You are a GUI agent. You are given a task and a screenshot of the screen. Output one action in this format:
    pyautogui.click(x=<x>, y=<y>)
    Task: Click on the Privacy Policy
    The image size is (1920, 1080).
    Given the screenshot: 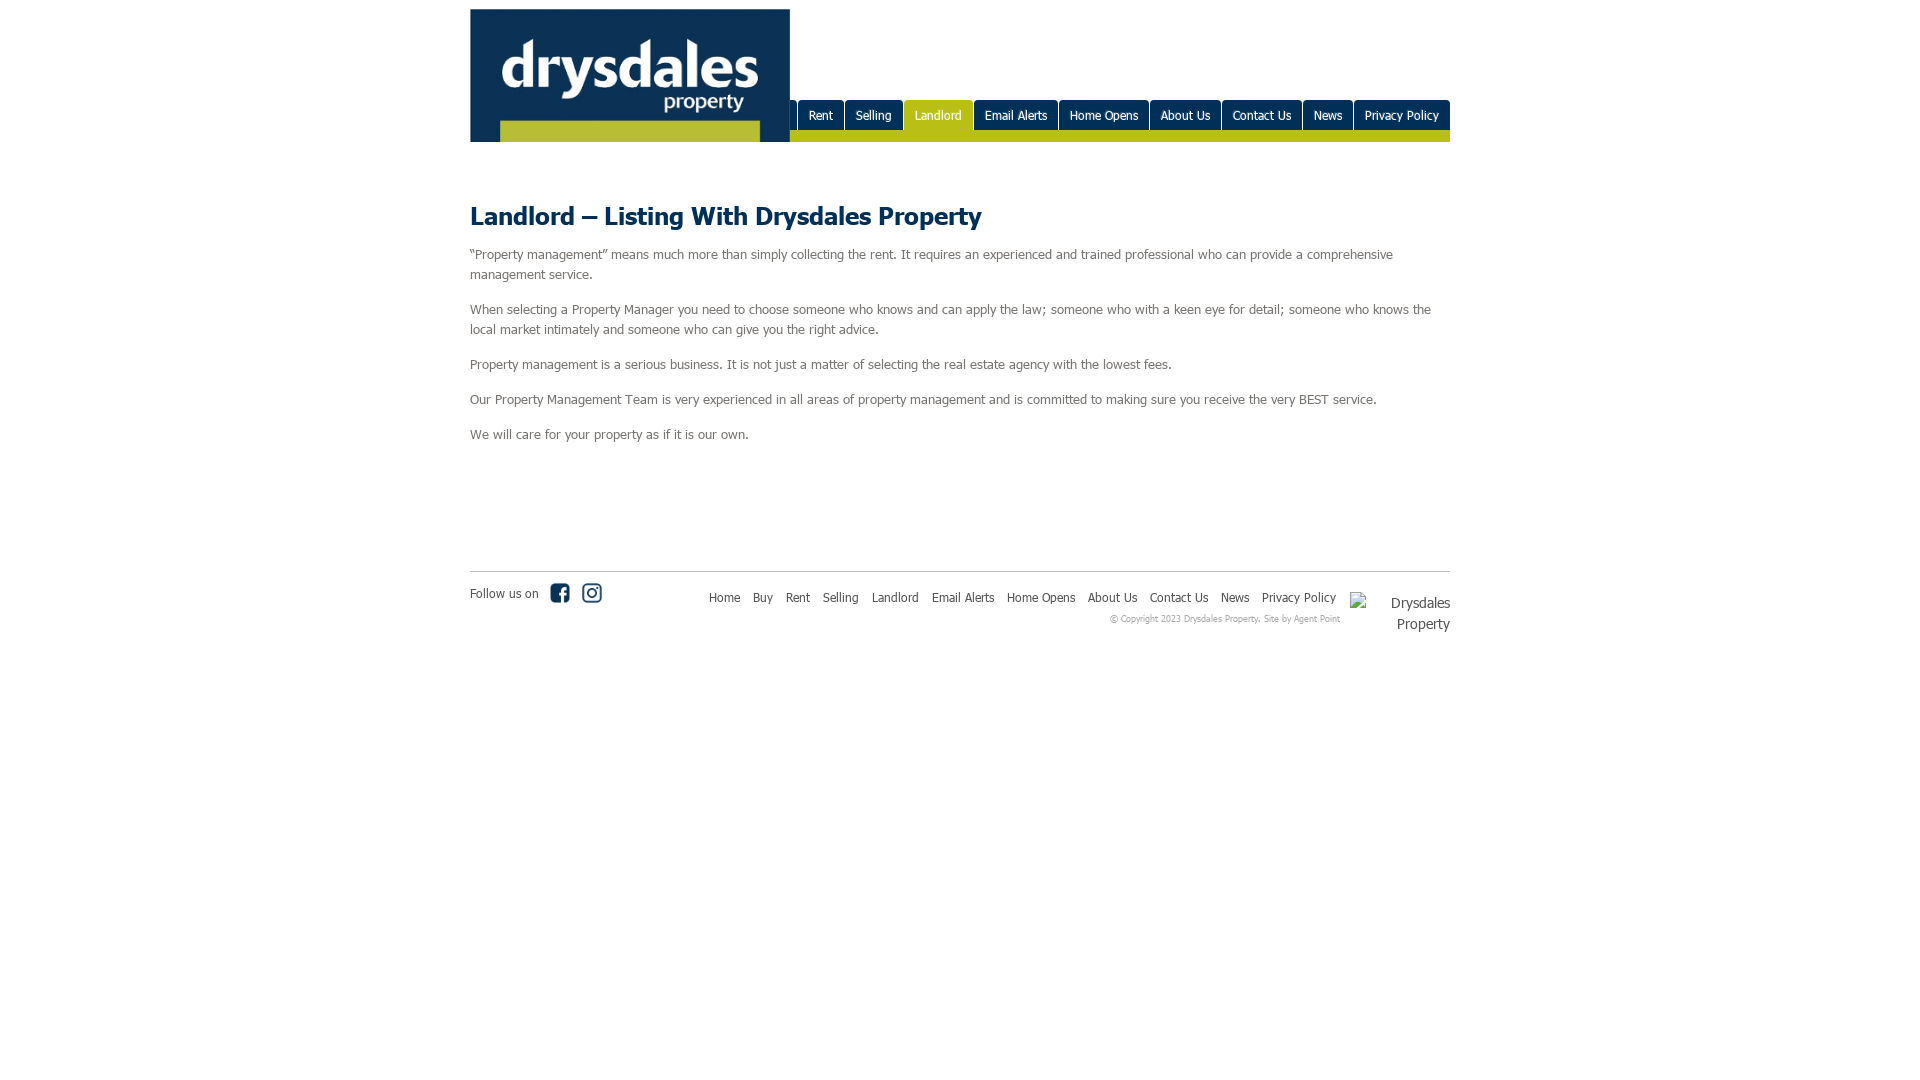 What is the action you would take?
    pyautogui.click(x=1402, y=115)
    